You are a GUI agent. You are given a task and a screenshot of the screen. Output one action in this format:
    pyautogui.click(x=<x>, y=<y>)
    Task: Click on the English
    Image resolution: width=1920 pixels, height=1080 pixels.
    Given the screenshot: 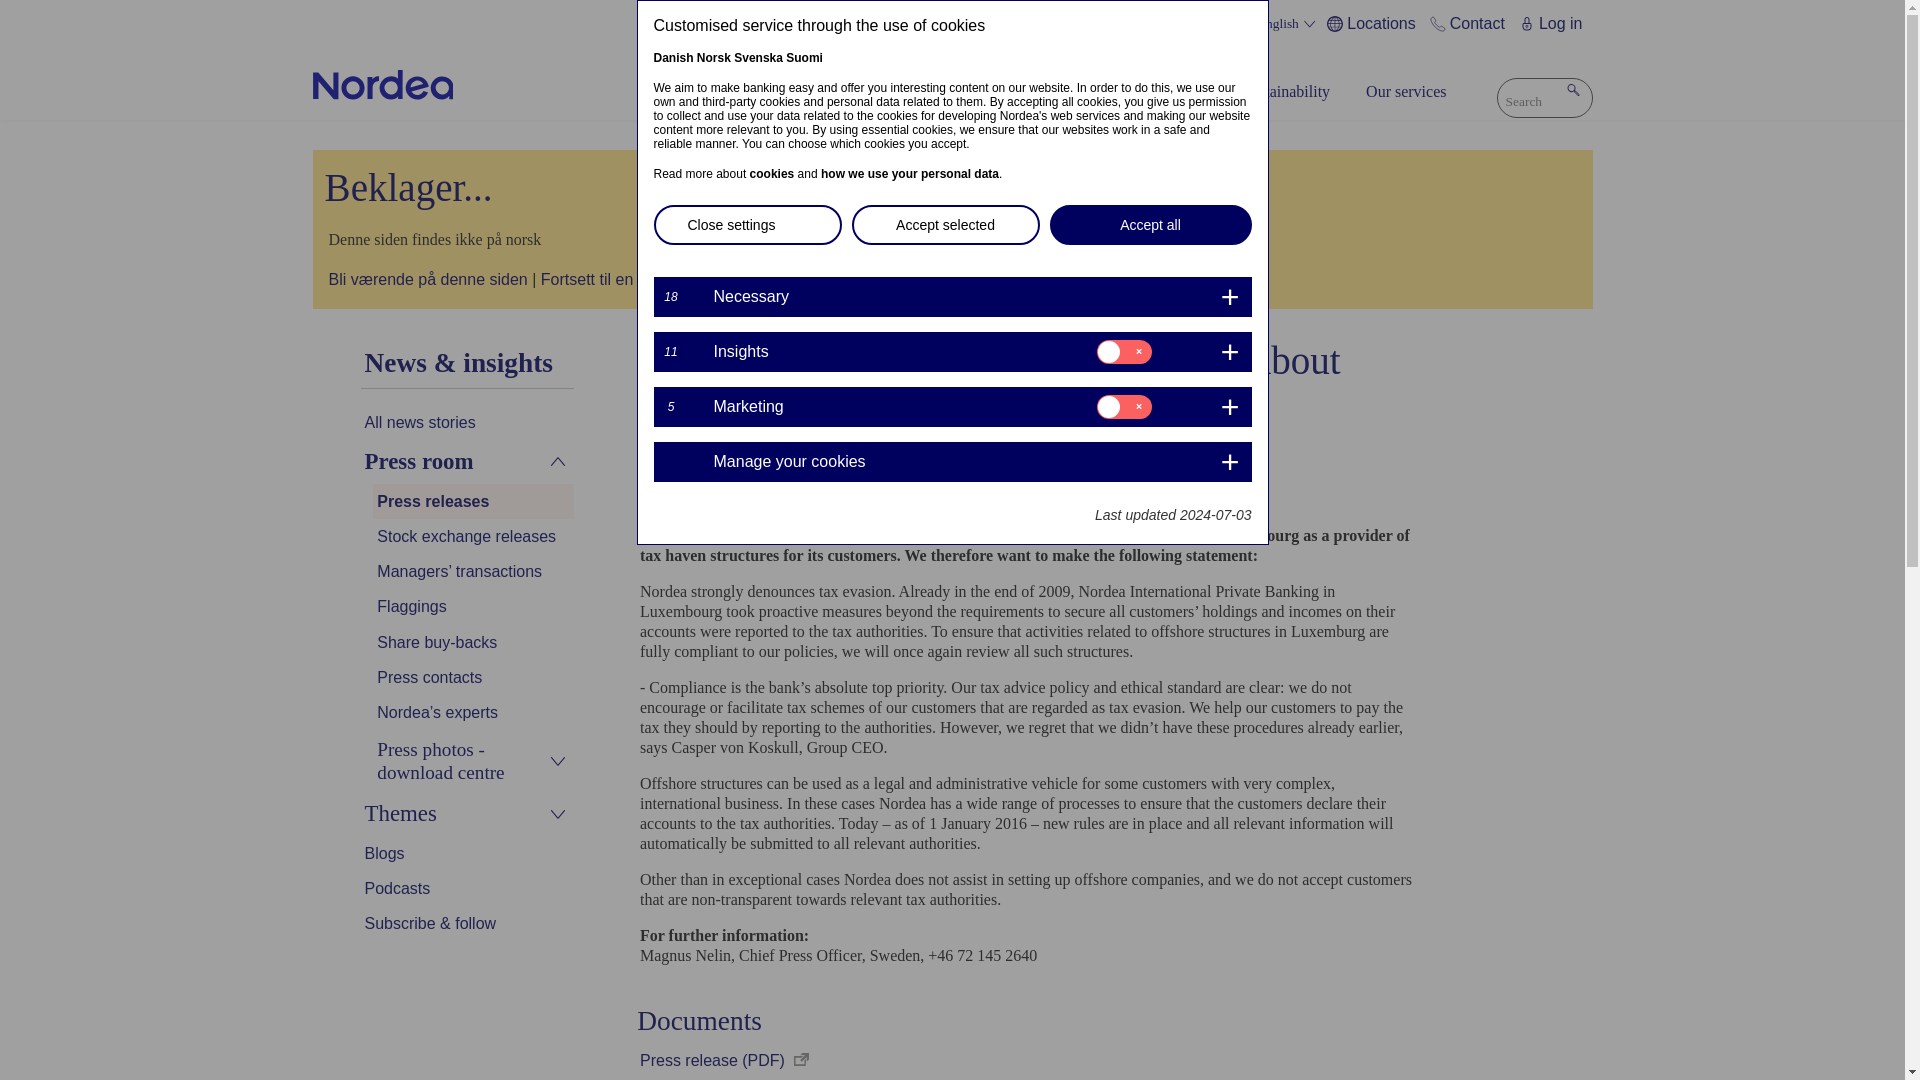 What is the action you would take?
    pyautogui.click(x=1288, y=24)
    